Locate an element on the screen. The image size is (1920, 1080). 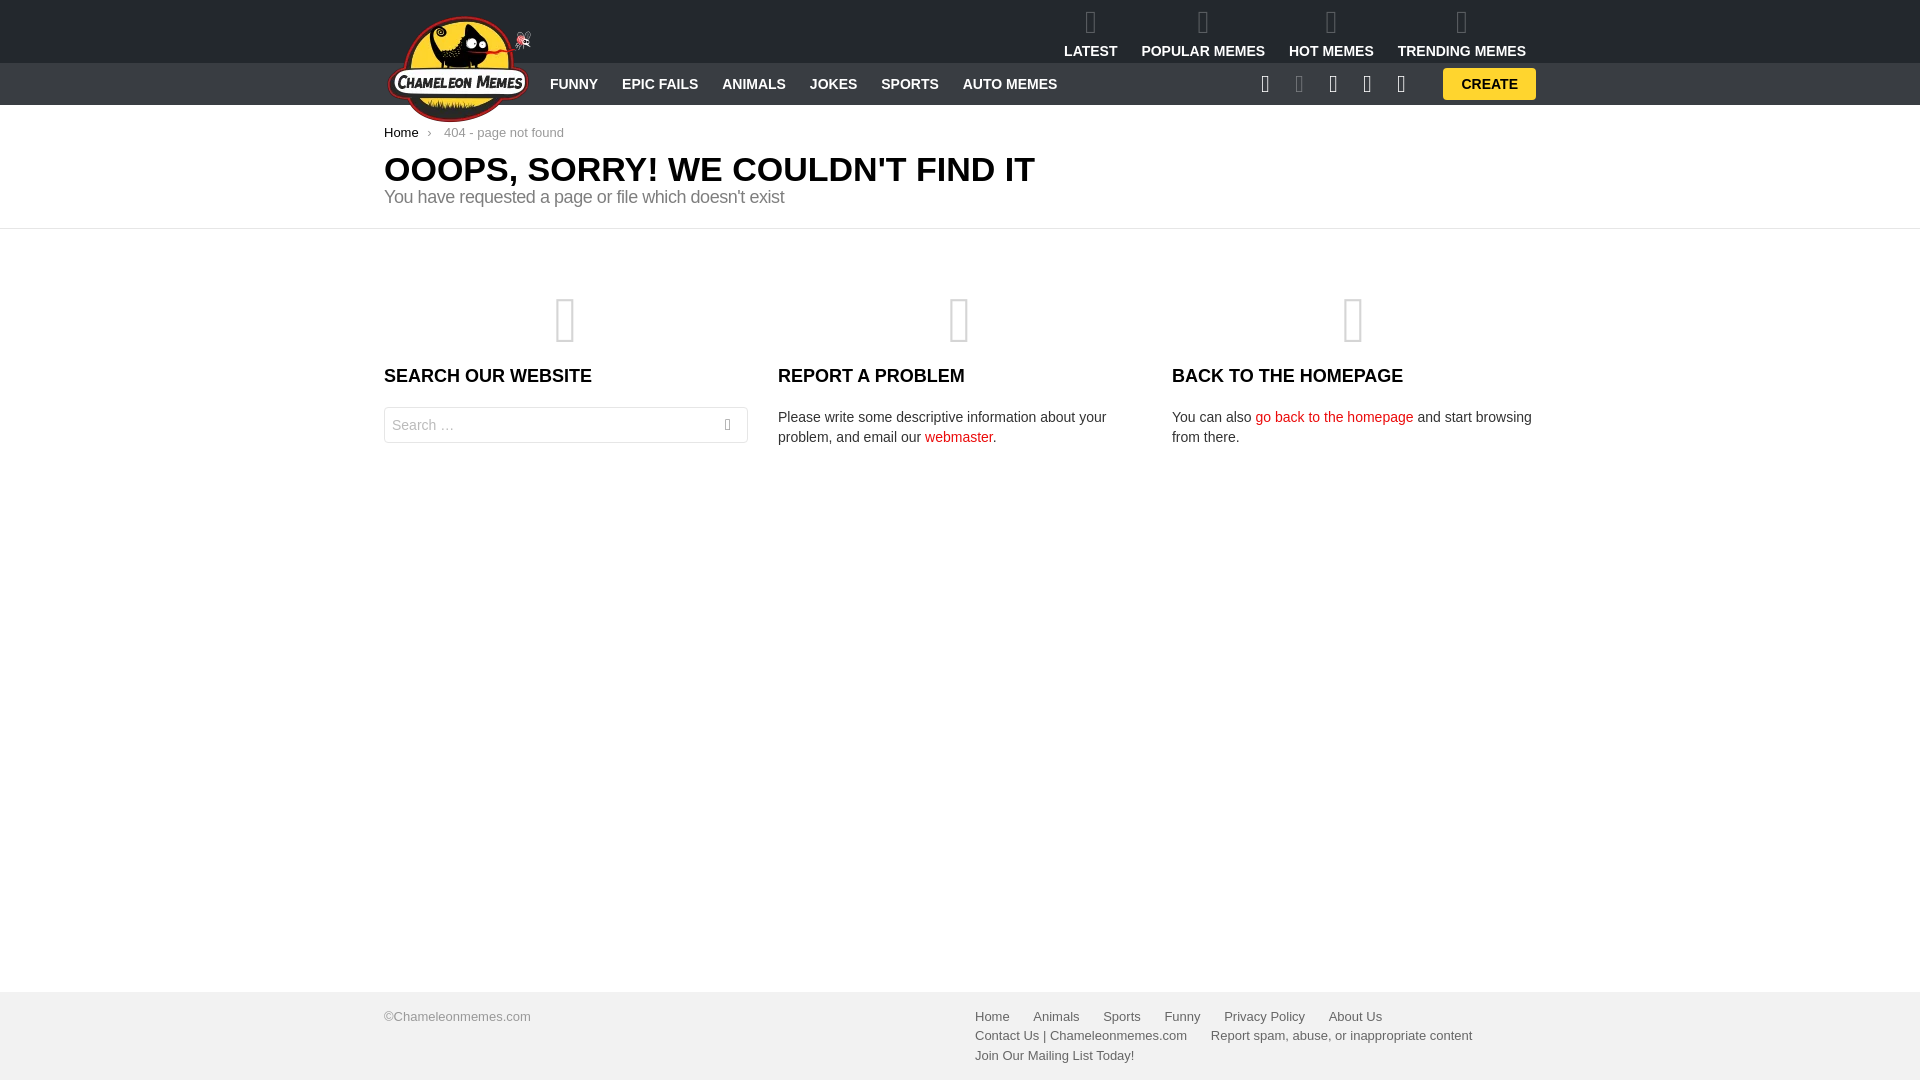
HOT MEMES is located at coordinates (1331, 33).